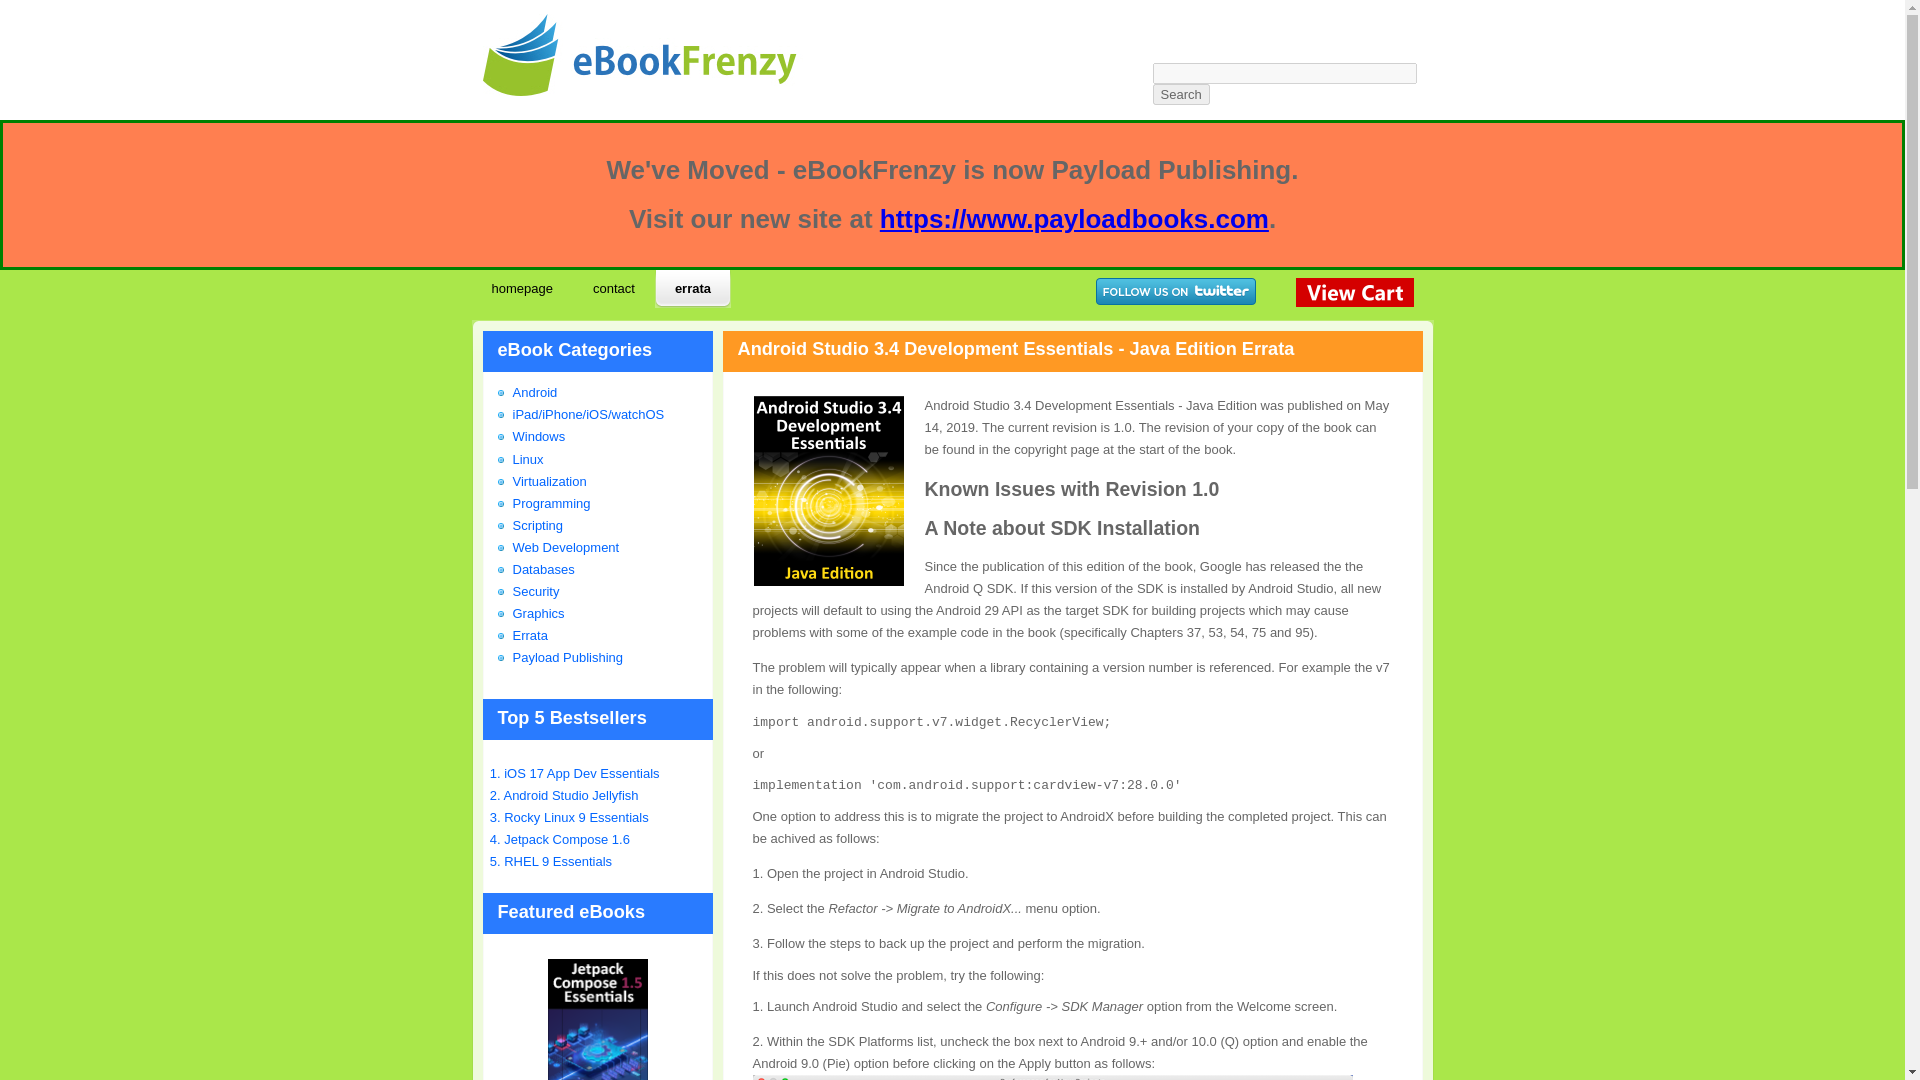 The image size is (1920, 1080). Describe the element at coordinates (543, 568) in the screenshot. I see `Databases` at that location.